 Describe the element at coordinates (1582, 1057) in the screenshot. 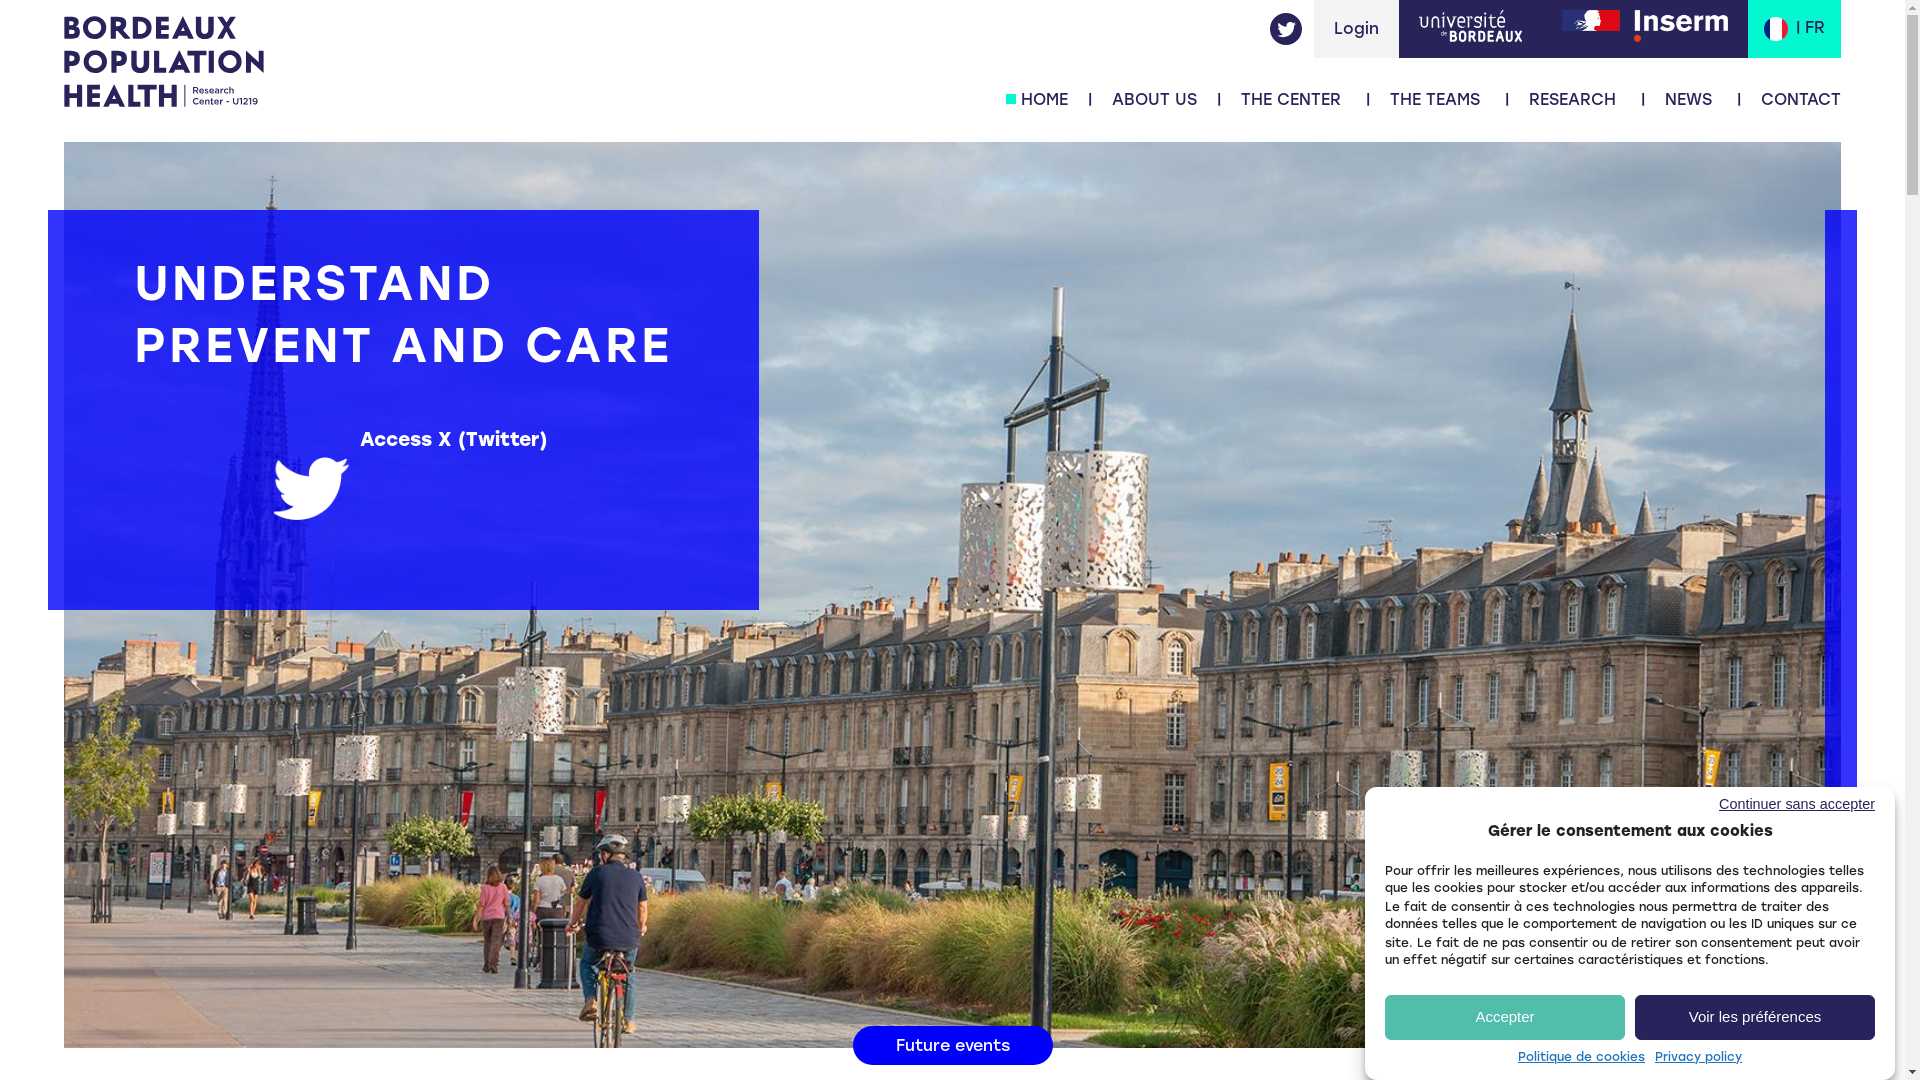

I see `Politique de cookies` at that location.